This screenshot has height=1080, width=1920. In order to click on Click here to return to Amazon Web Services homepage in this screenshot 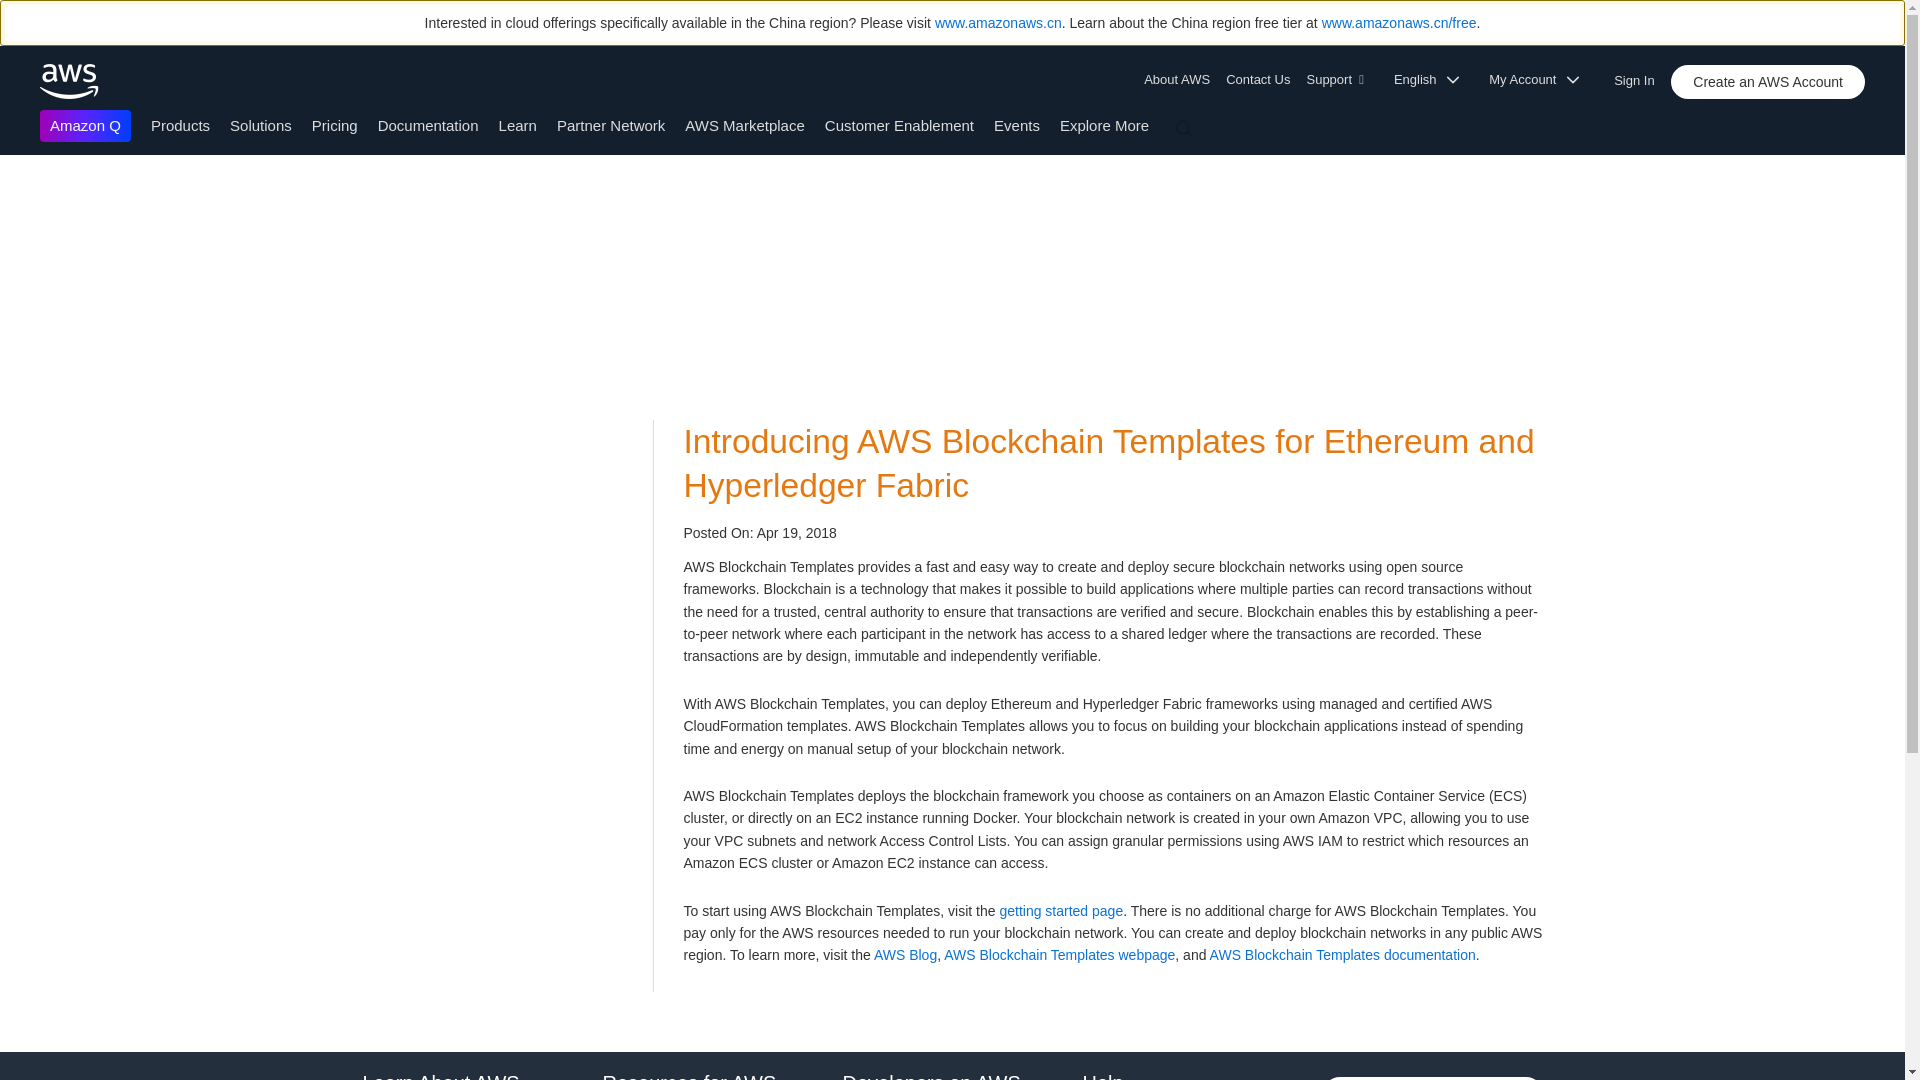, I will do `click(70, 81)`.